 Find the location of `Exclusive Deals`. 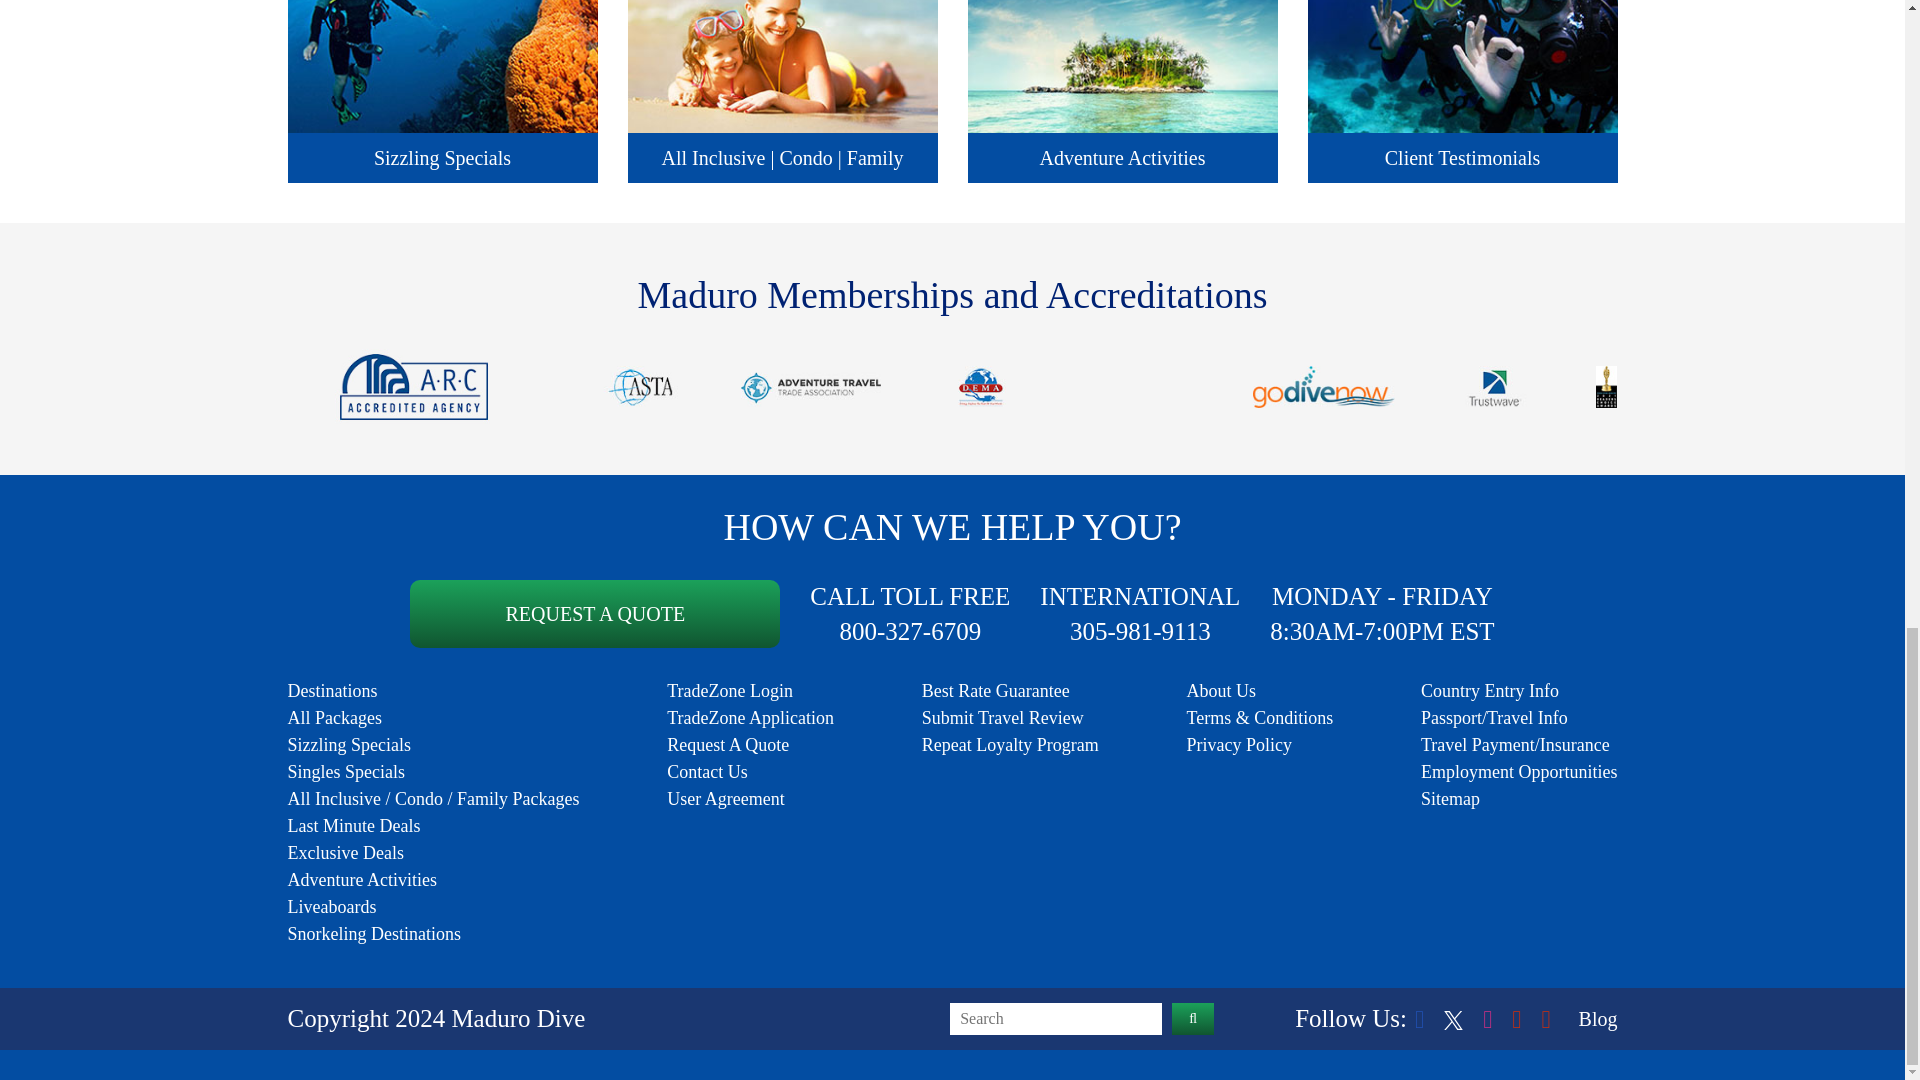

Exclusive Deals is located at coordinates (346, 852).